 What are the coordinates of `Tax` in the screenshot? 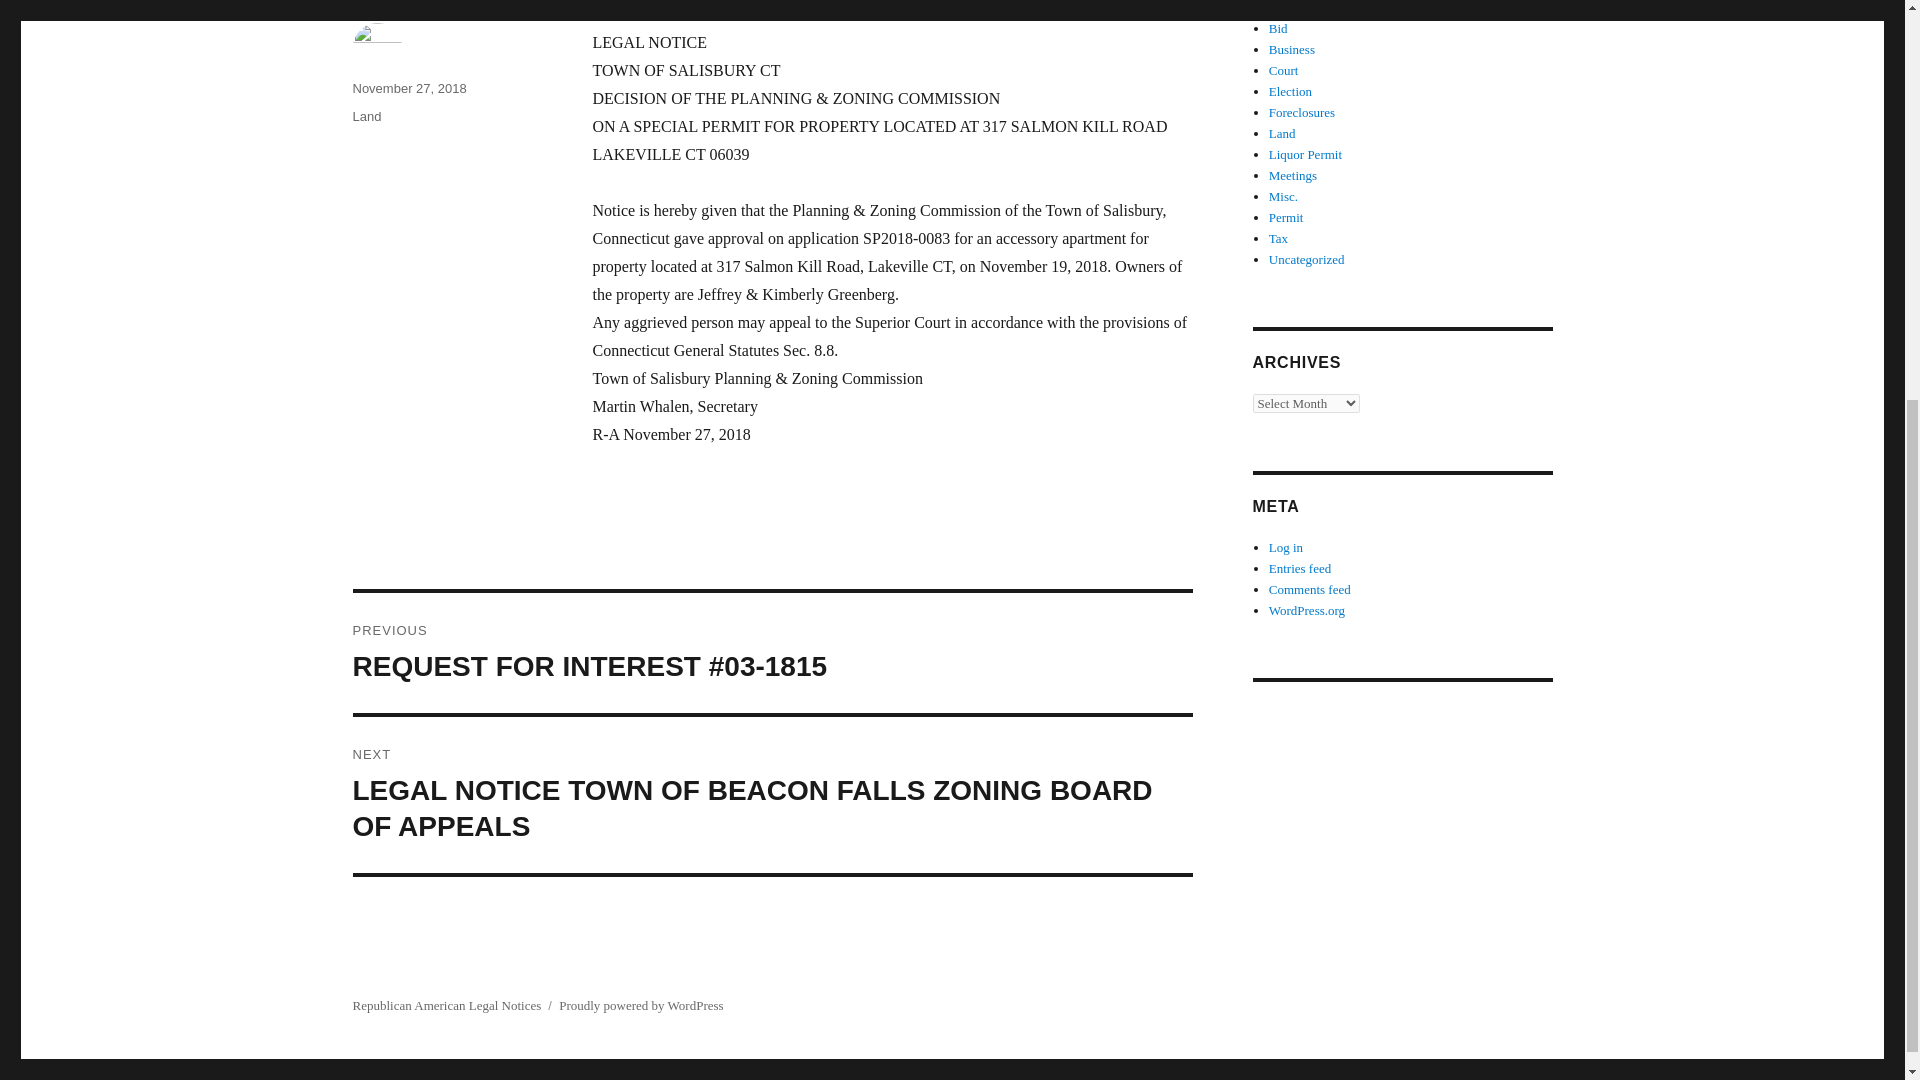 It's located at (1278, 238).